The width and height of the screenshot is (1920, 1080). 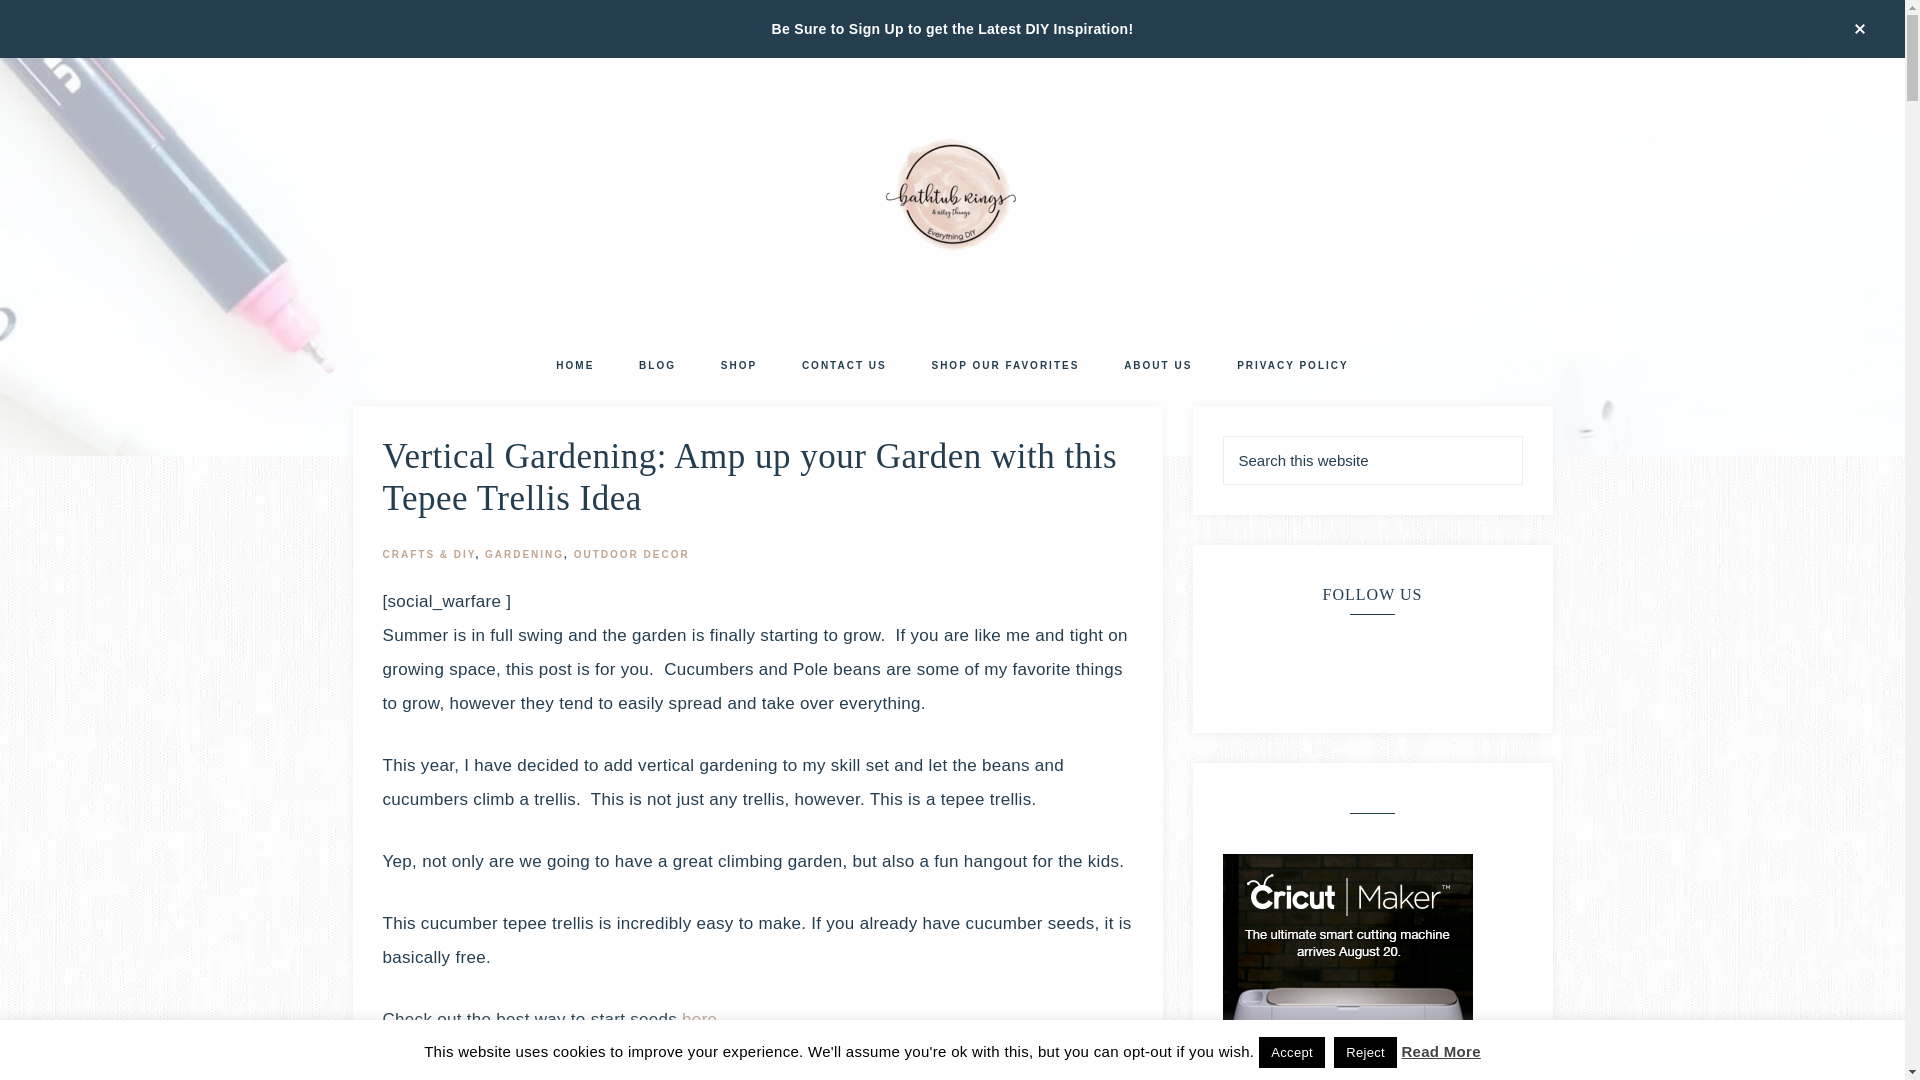 What do you see at coordinates (1004, 367) in the screenshot?
I see `SHOP OUR FAVORITES` at bounding box center [1004, 367].